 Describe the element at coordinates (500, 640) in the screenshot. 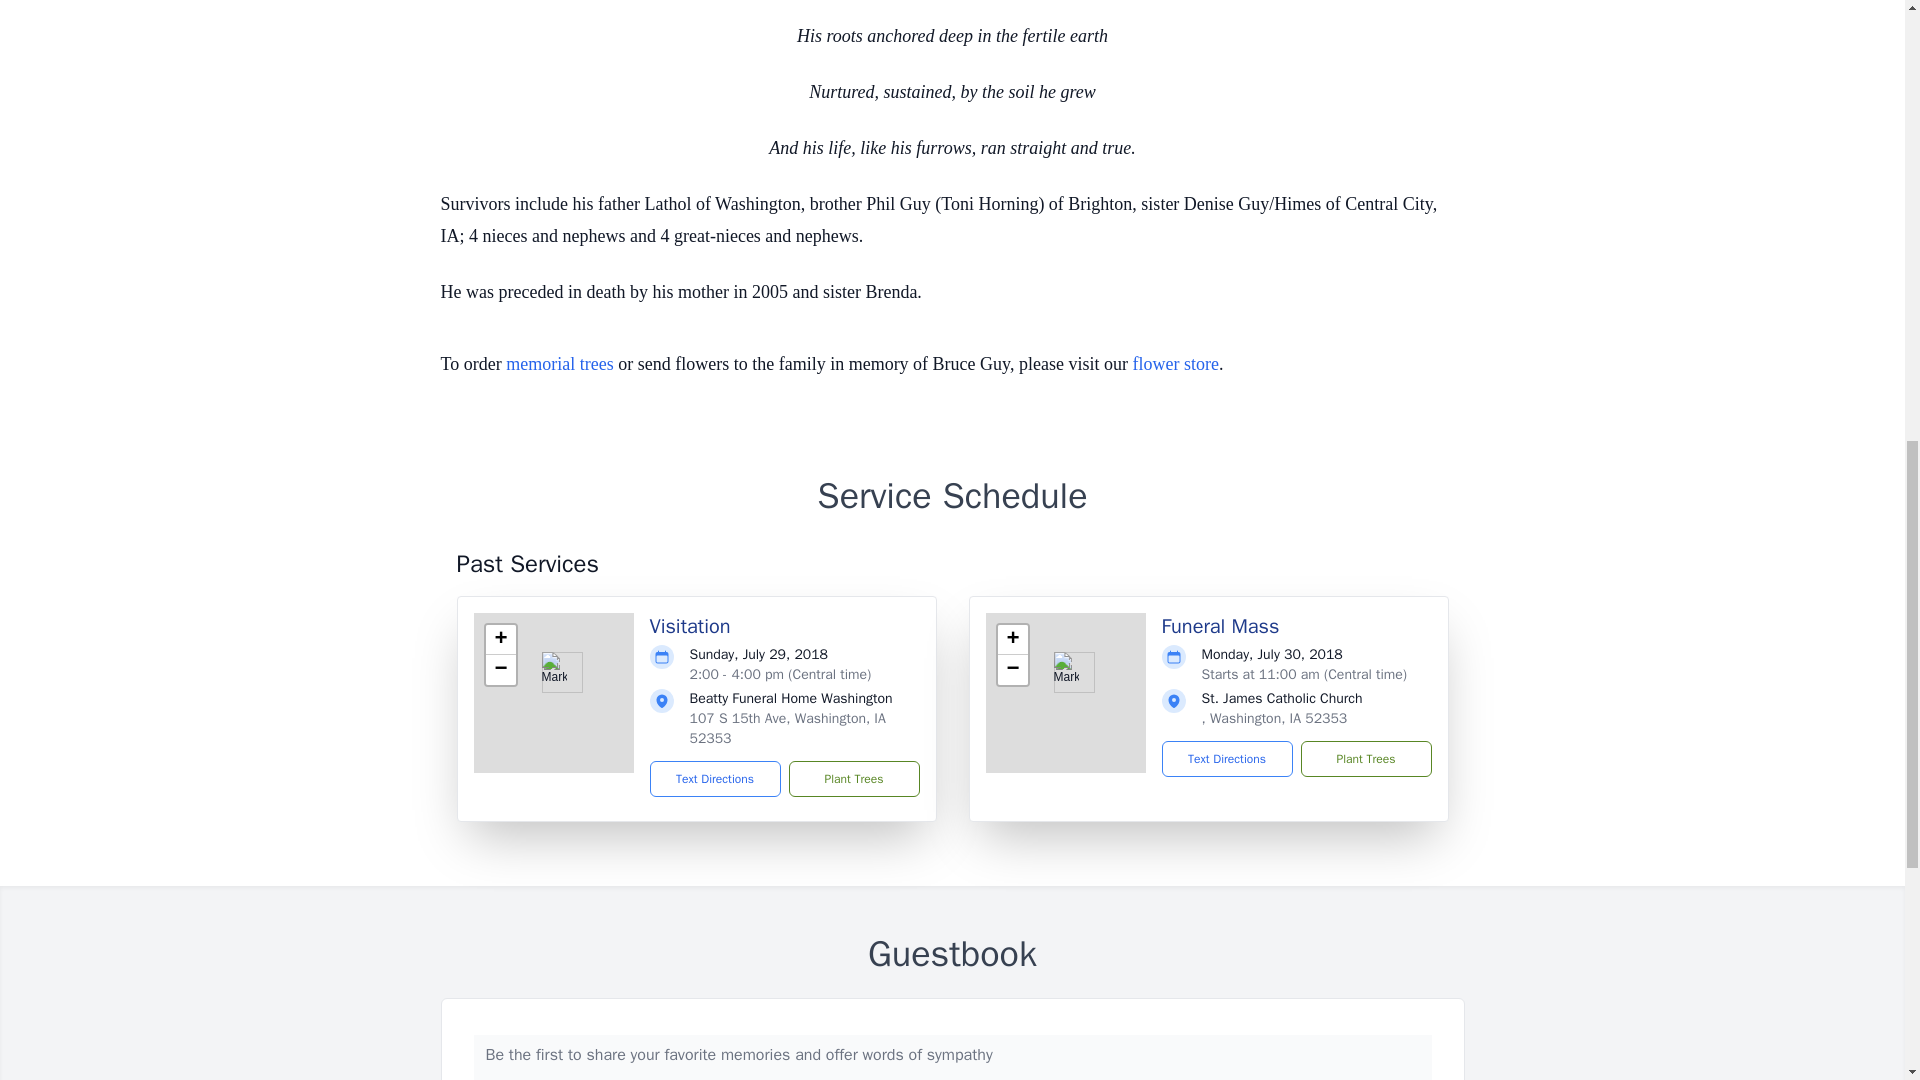

I see `Zoom in` at that location.